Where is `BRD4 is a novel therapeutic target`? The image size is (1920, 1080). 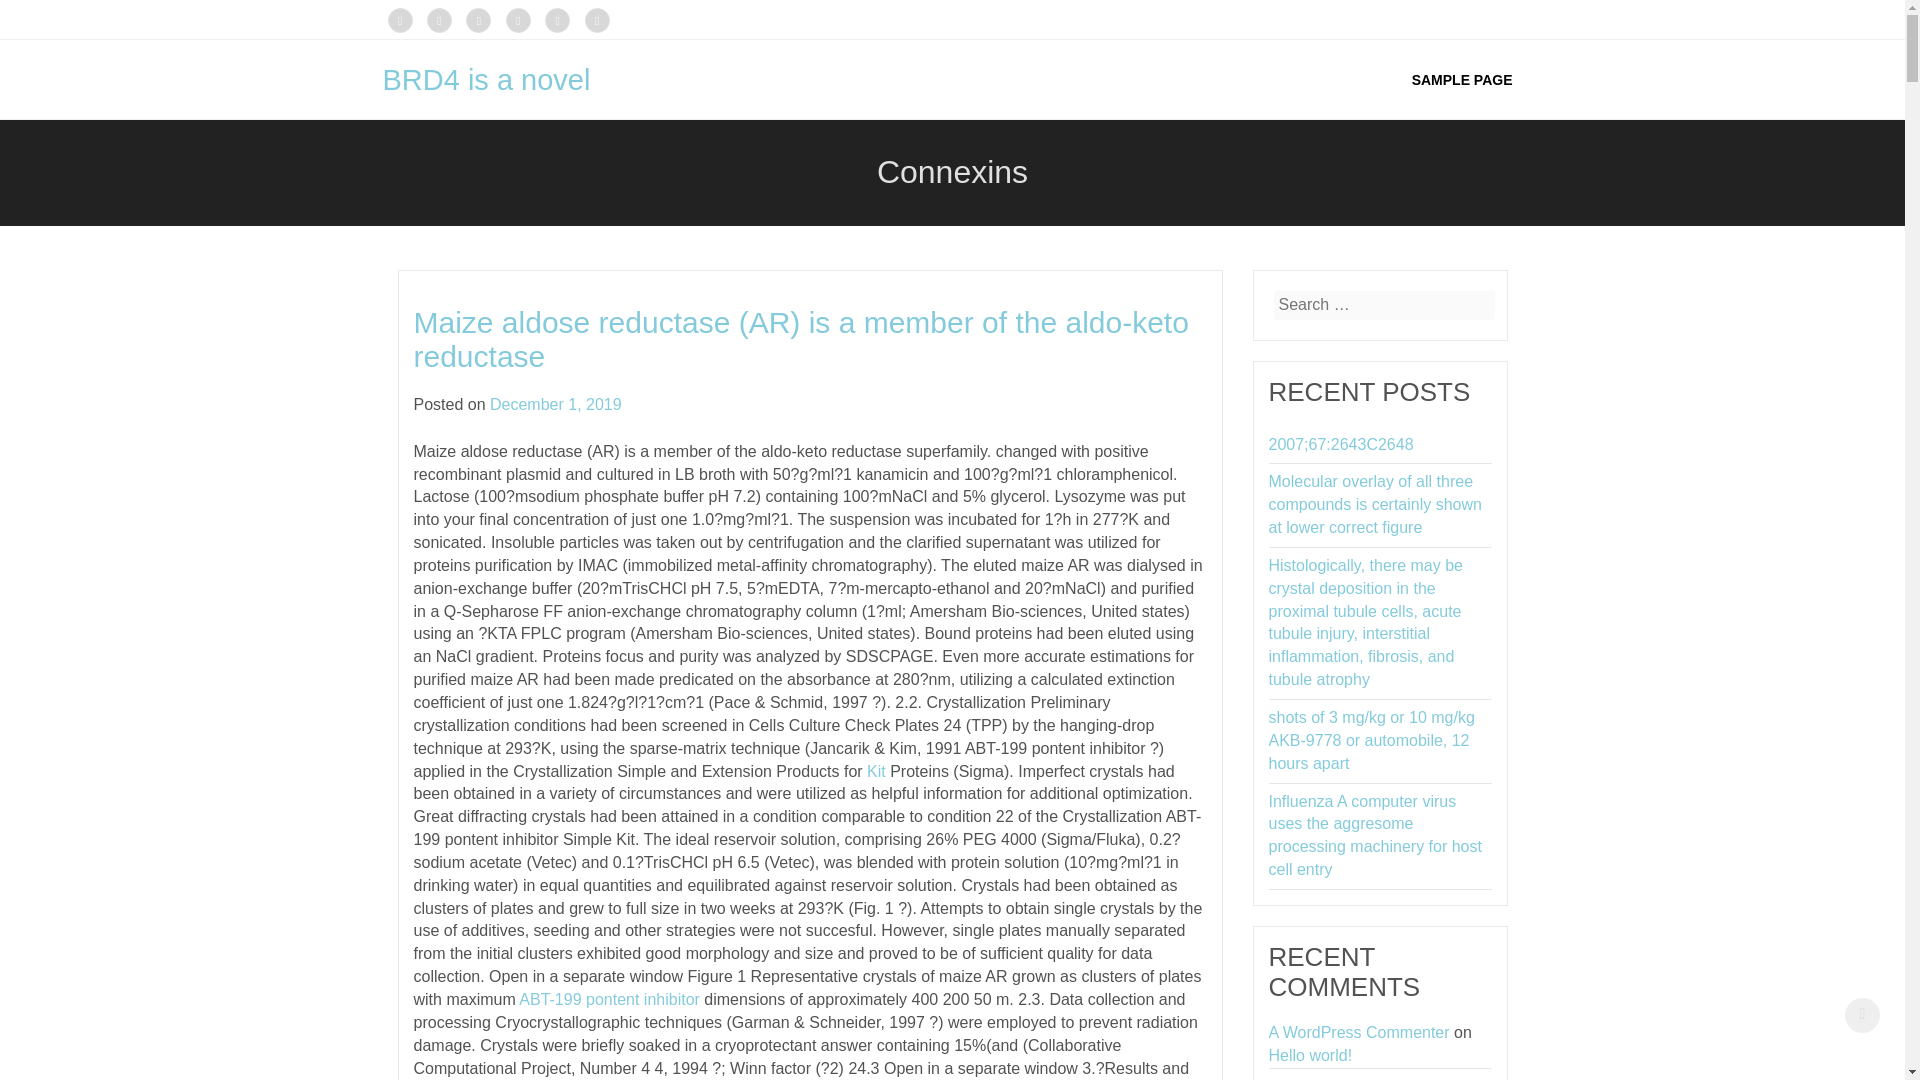
BRD4 is a novel therapeutic target is located at coordinates (495, 120).